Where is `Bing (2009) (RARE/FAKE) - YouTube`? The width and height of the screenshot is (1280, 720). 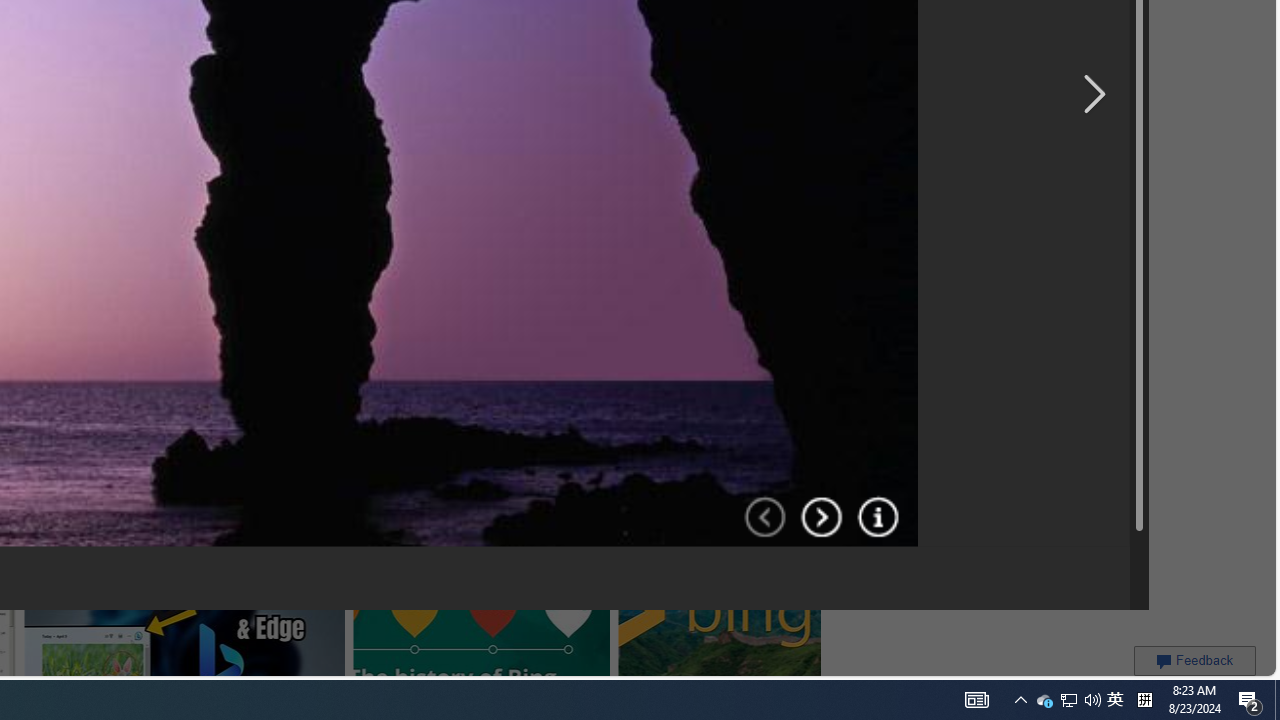
Bing (2009) (RARE/FAKE) - YouTube is located at coordinates (346, 253).